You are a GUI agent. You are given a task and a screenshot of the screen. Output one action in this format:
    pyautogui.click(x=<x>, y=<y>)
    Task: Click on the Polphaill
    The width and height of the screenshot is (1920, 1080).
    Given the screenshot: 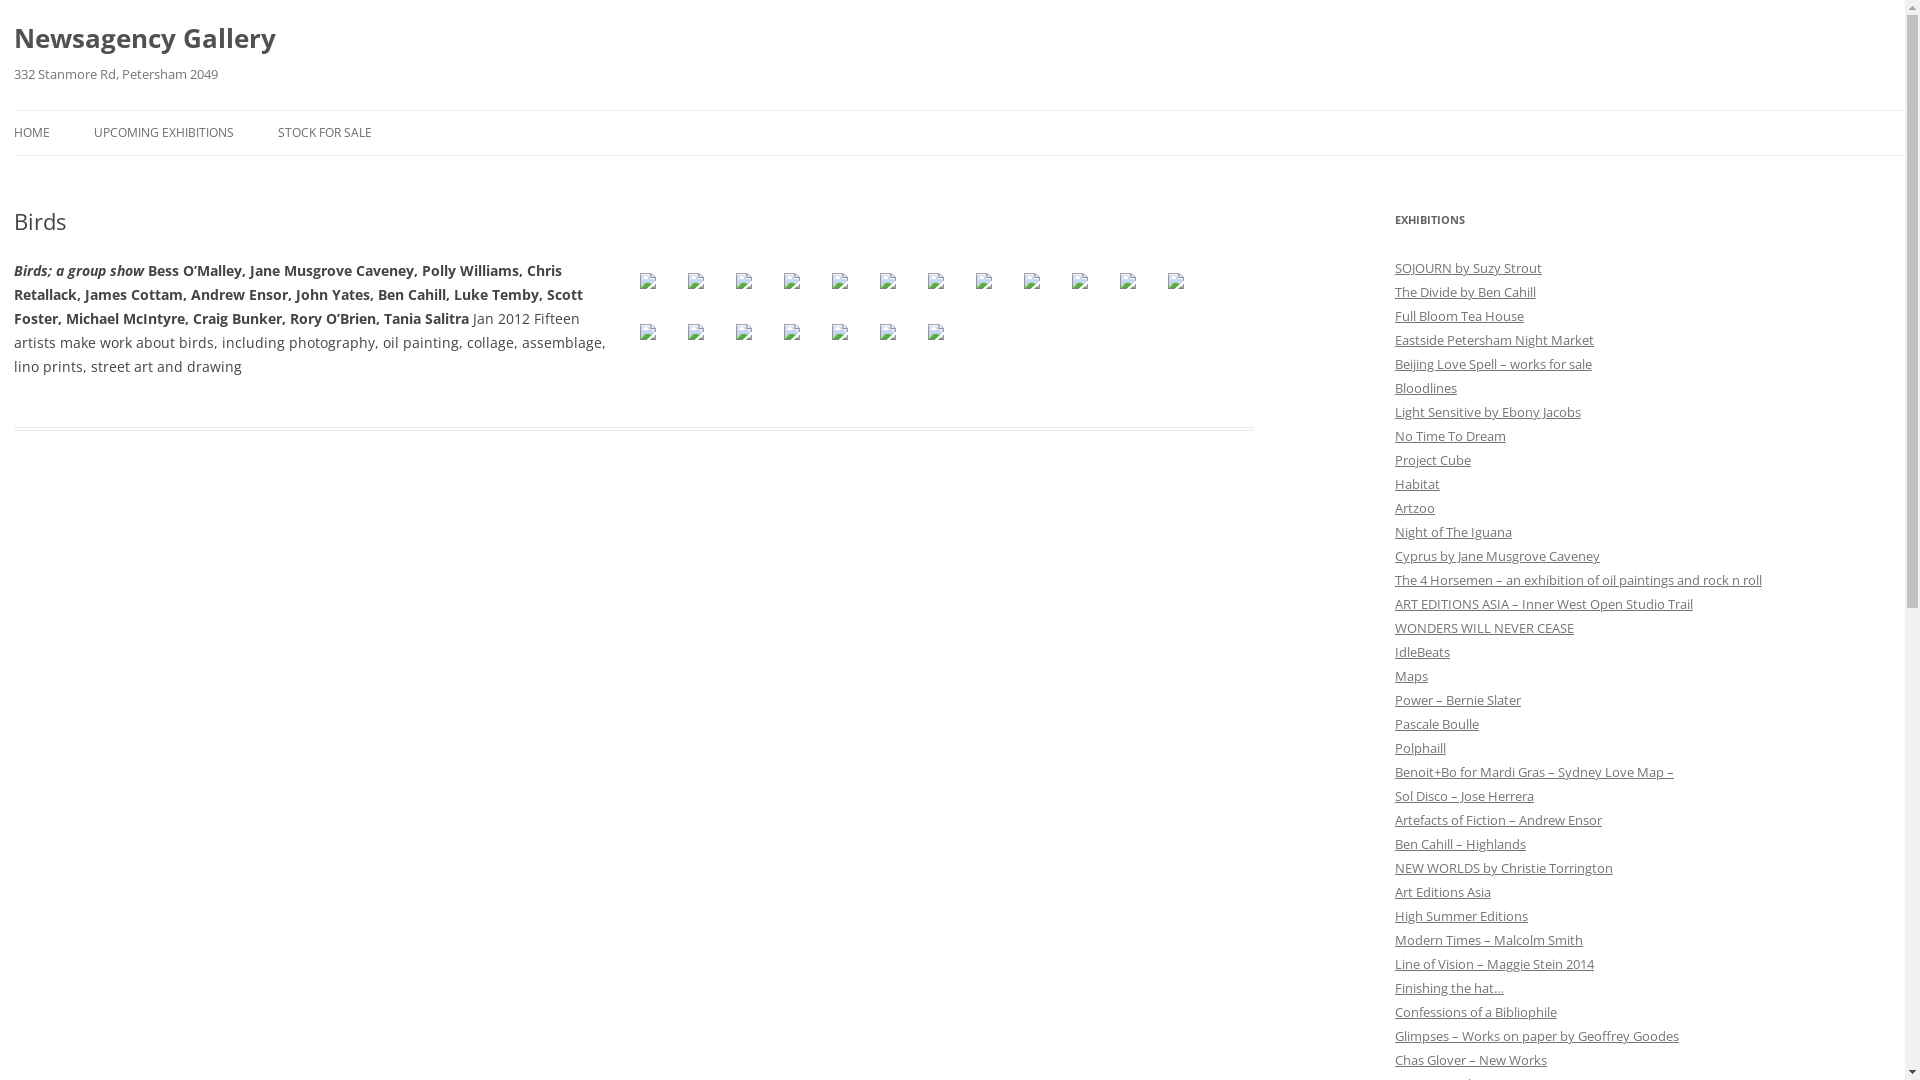 What is the action you would take?
    pyautogui.click(x=1420, y=748)
    